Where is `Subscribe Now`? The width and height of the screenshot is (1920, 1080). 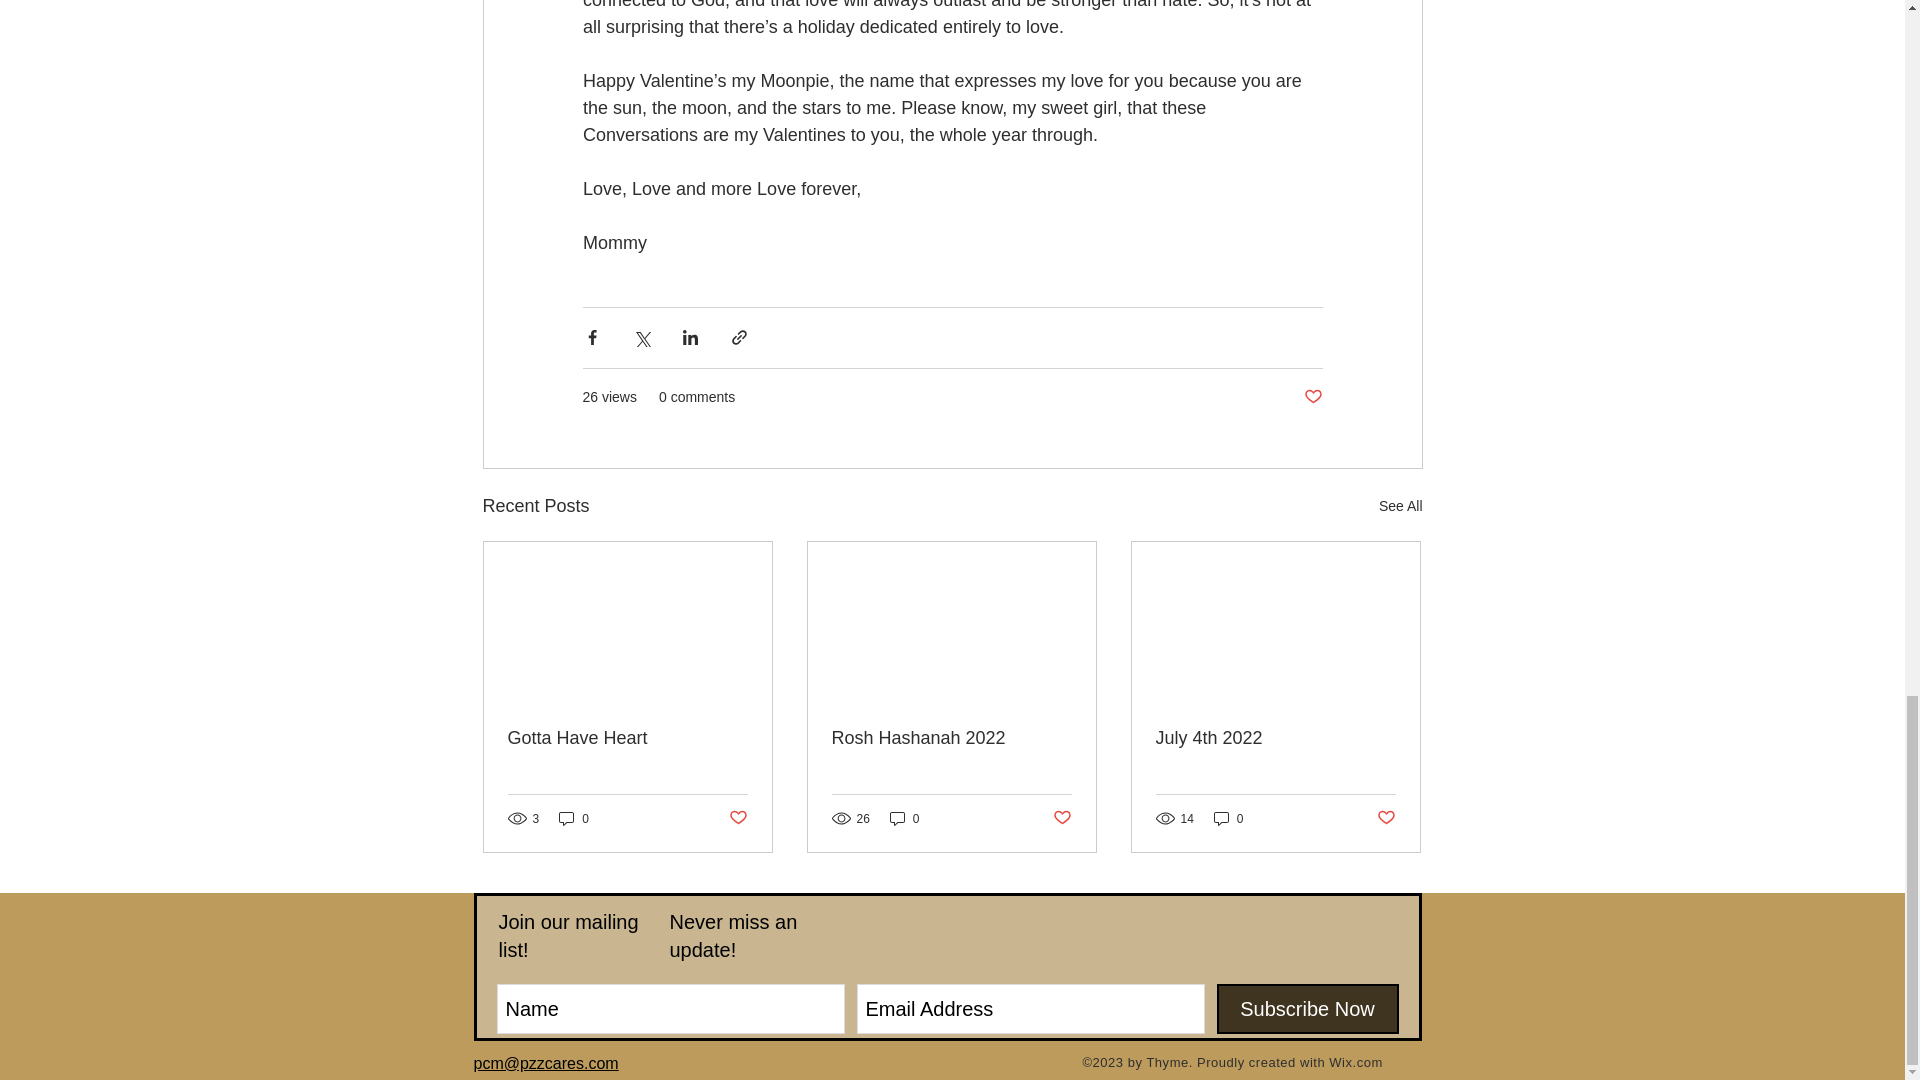 Subscribe Now is located at coordinates (1306, 1008).